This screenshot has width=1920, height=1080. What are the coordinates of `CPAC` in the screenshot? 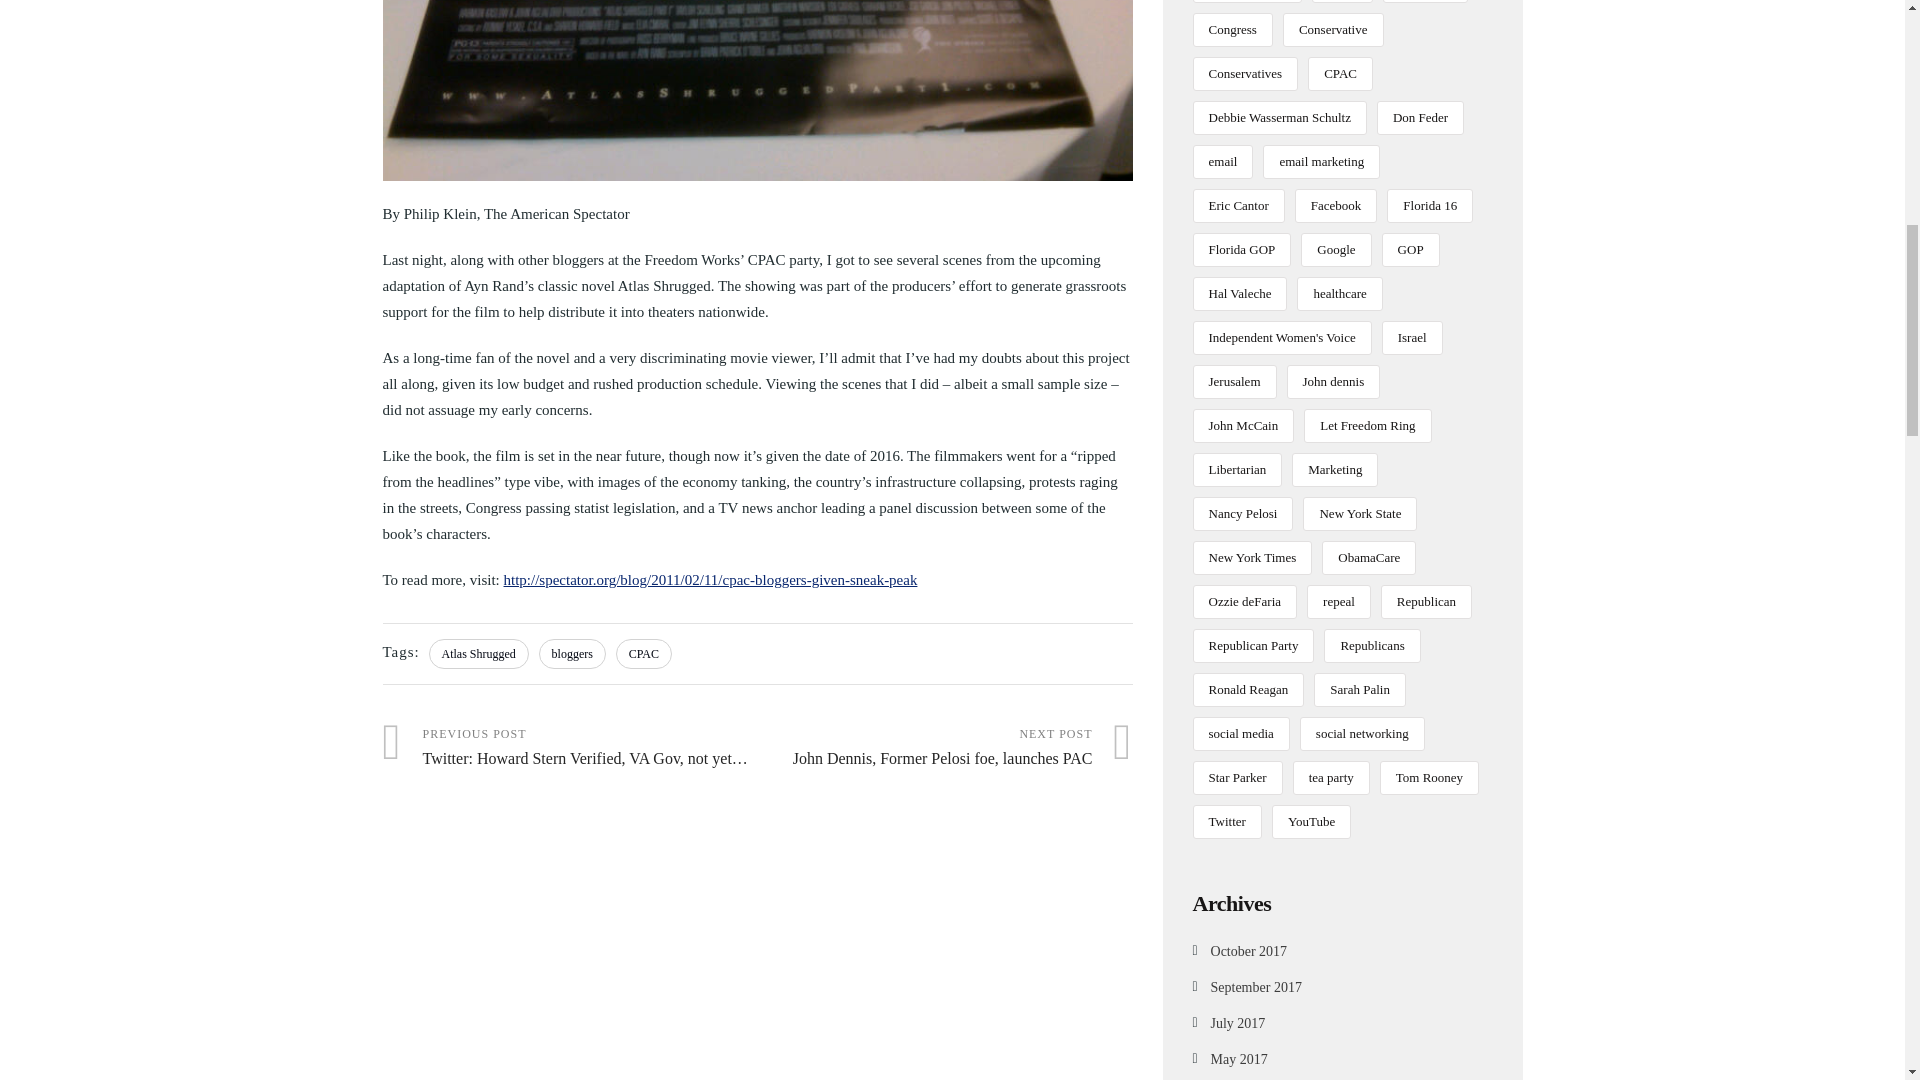 It's located at (644, 653).